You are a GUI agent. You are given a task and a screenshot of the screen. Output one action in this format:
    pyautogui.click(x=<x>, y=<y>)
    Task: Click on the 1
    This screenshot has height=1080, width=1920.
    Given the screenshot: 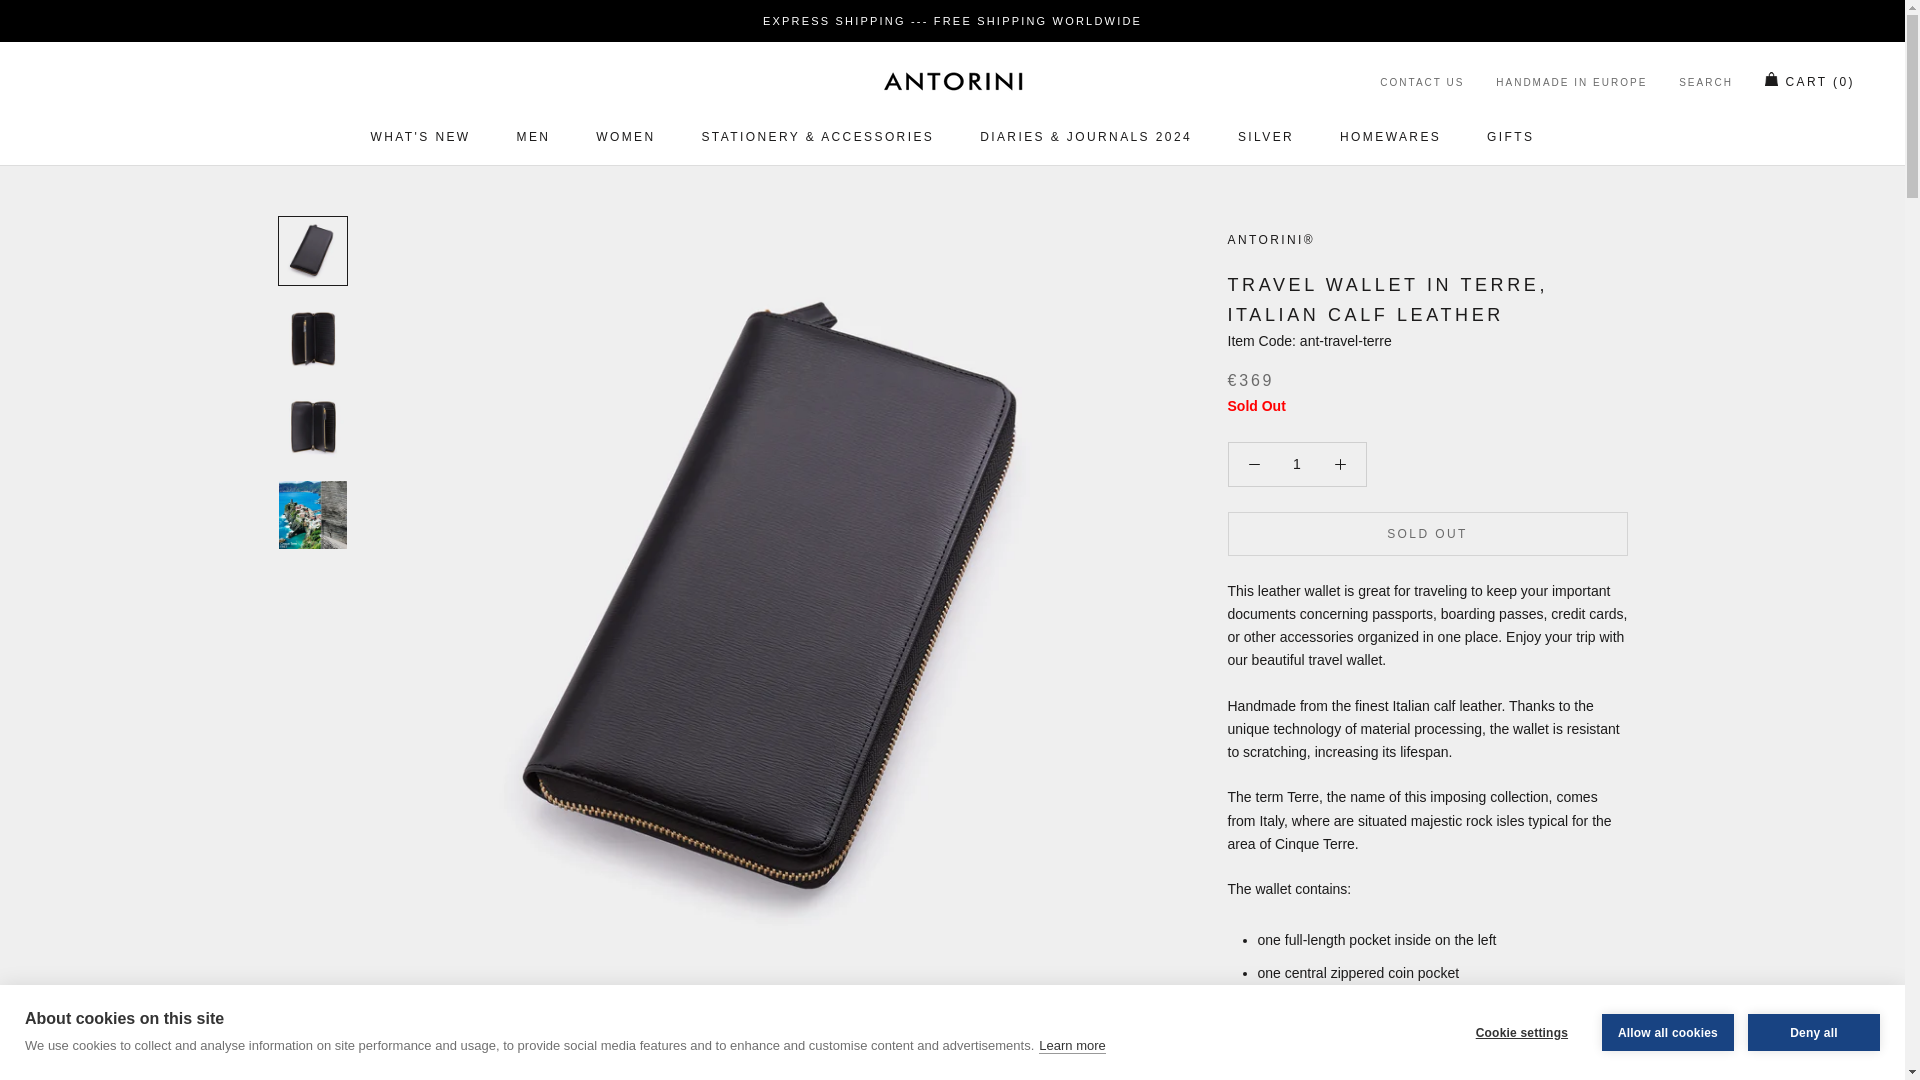 What is the action you would take?
    pyautogui.click(x=1298, y=463)
    